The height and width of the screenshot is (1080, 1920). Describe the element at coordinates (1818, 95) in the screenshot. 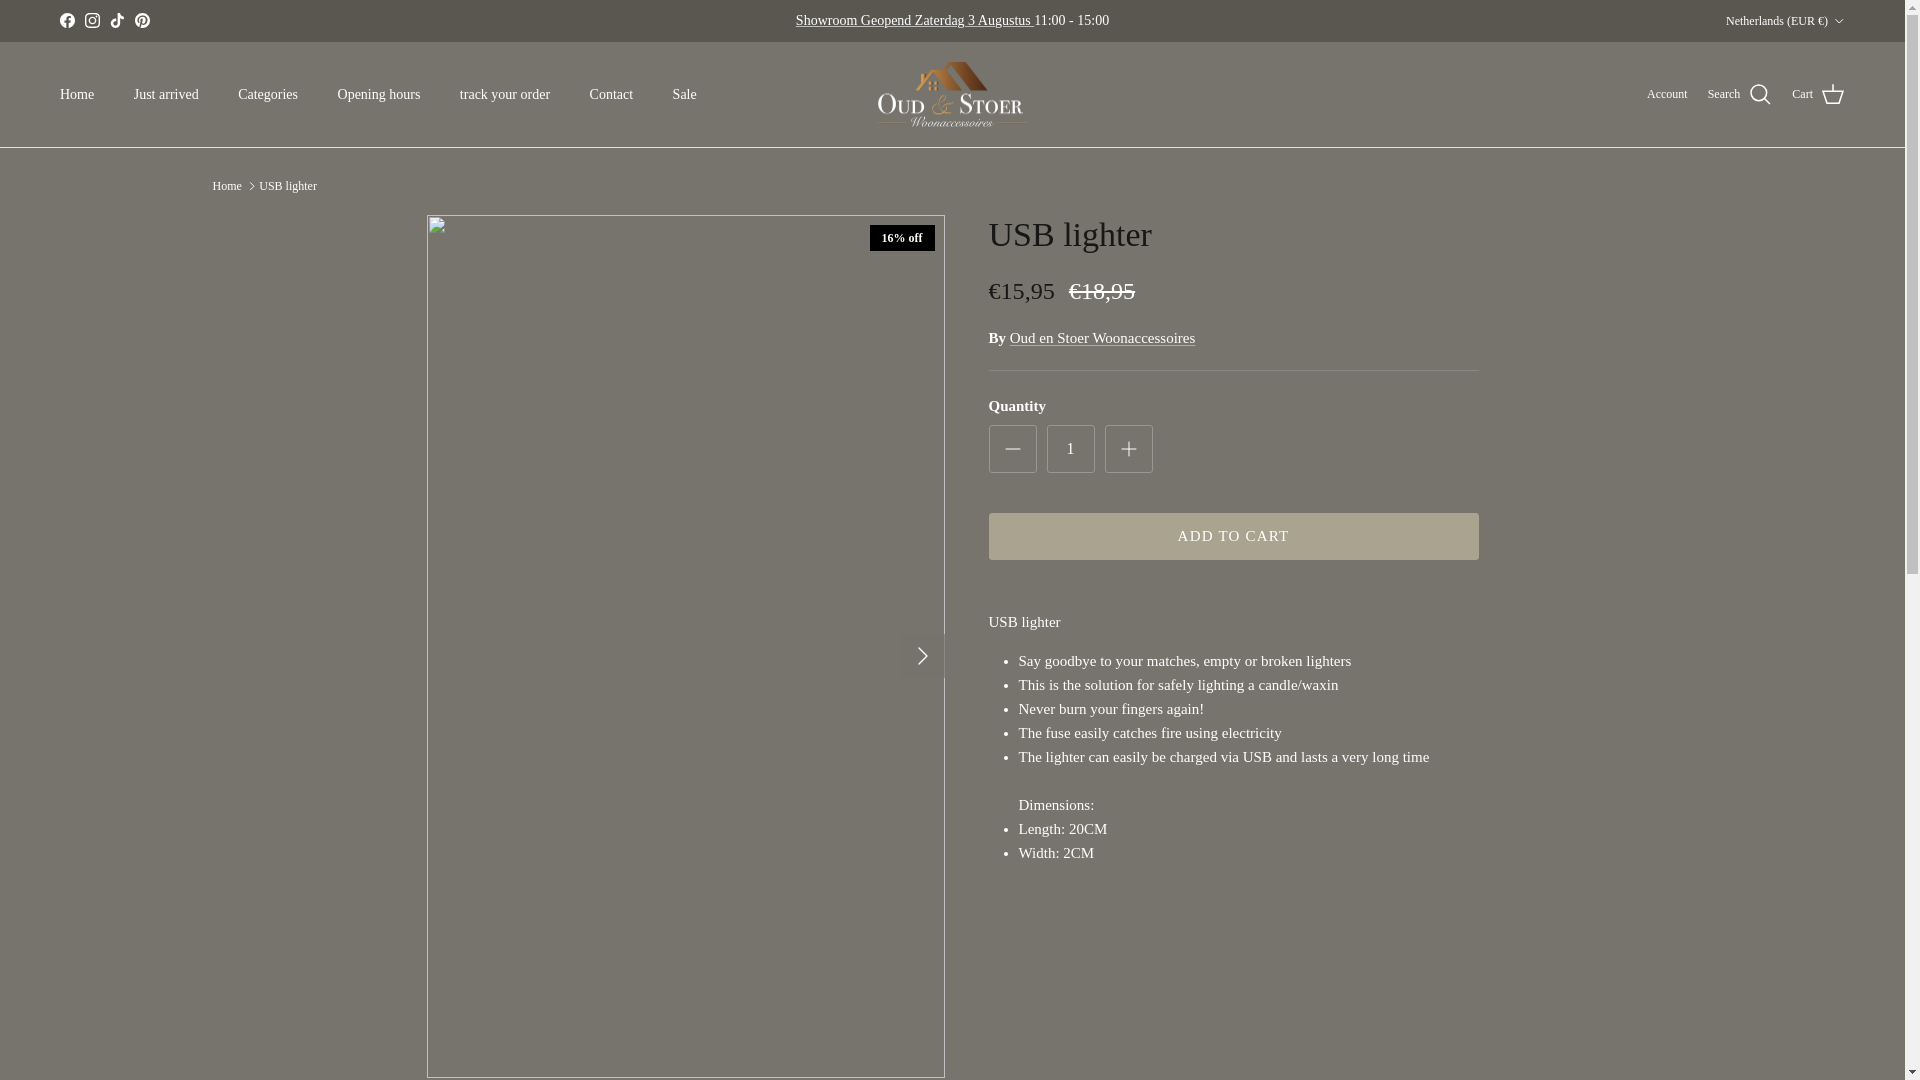

I see `Cart` at that location.